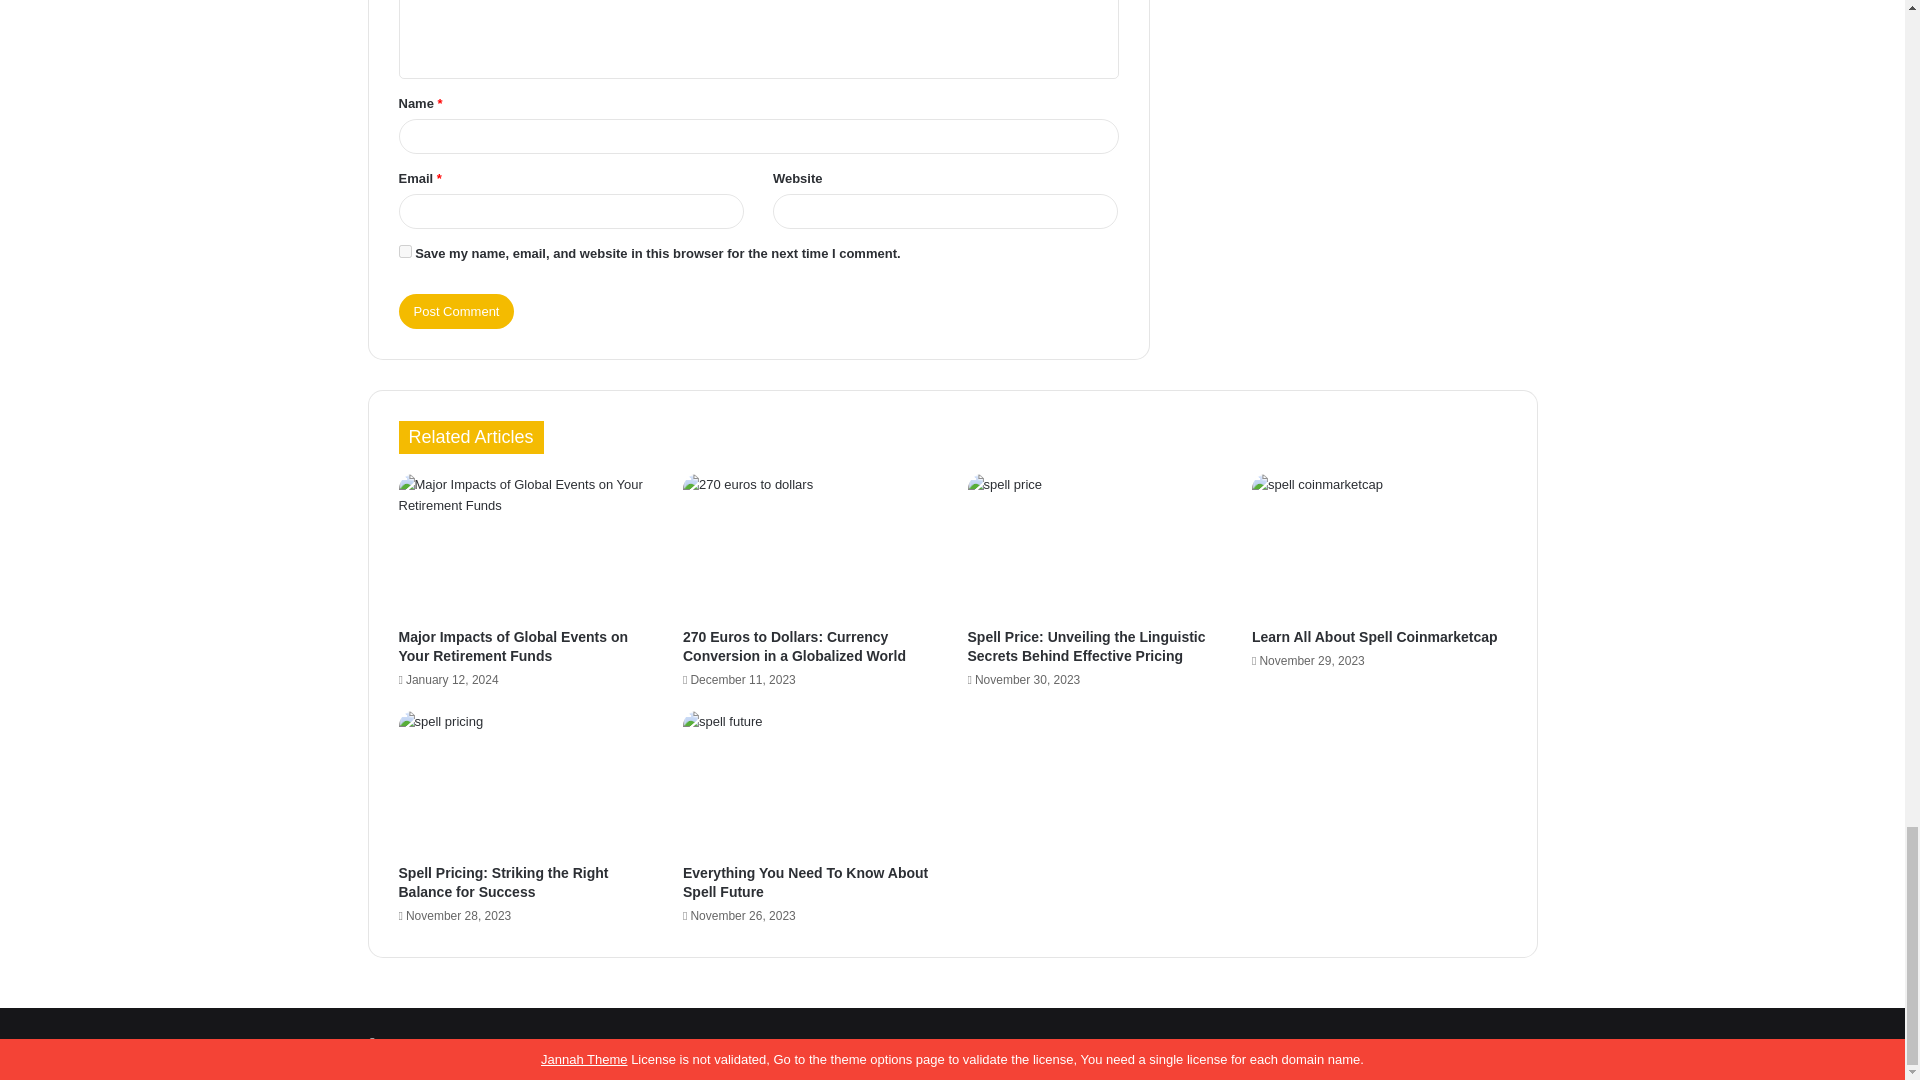 This screenshot has width=1920, height=1080. I want to click on Post Comment, so click(456, 311).